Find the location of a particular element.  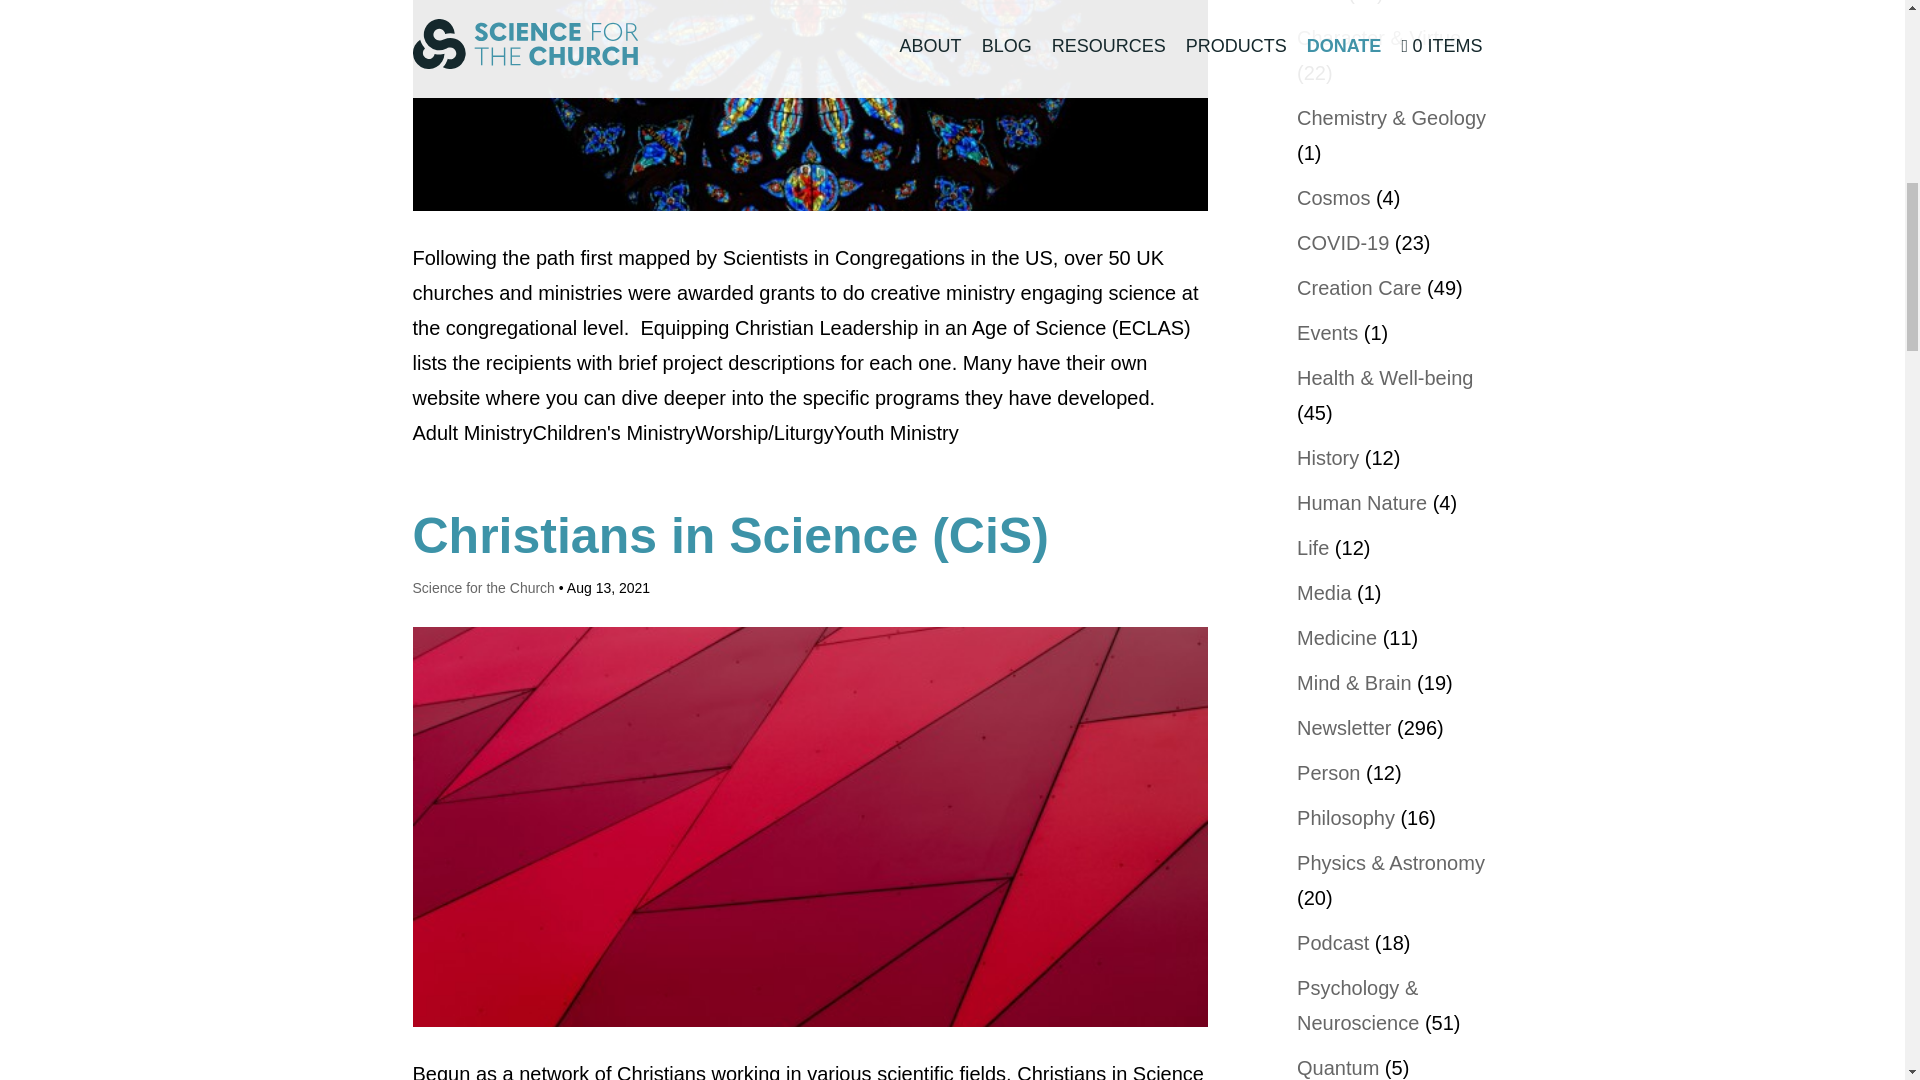

Posts by Science for the Church is located at coordinates (483, 588).